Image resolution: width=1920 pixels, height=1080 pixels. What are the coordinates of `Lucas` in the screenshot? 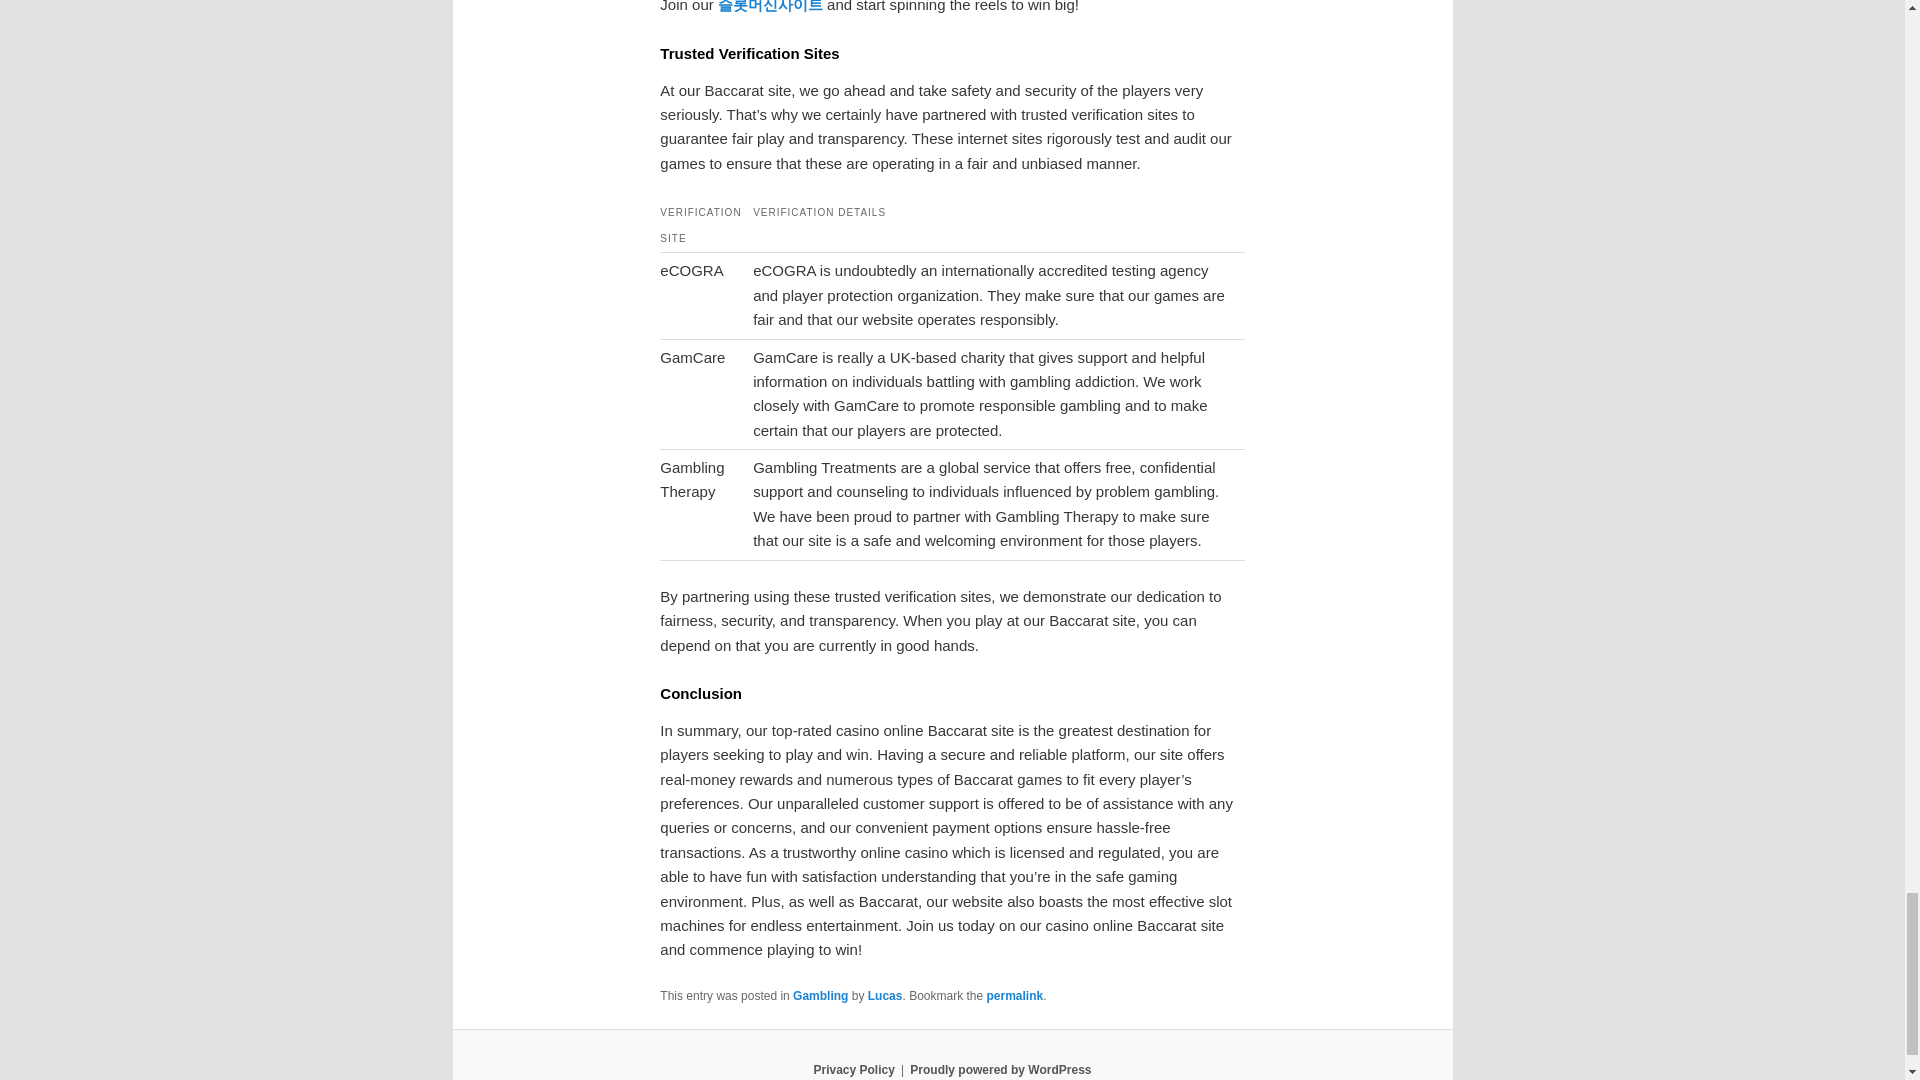 It's located at (884, 996).